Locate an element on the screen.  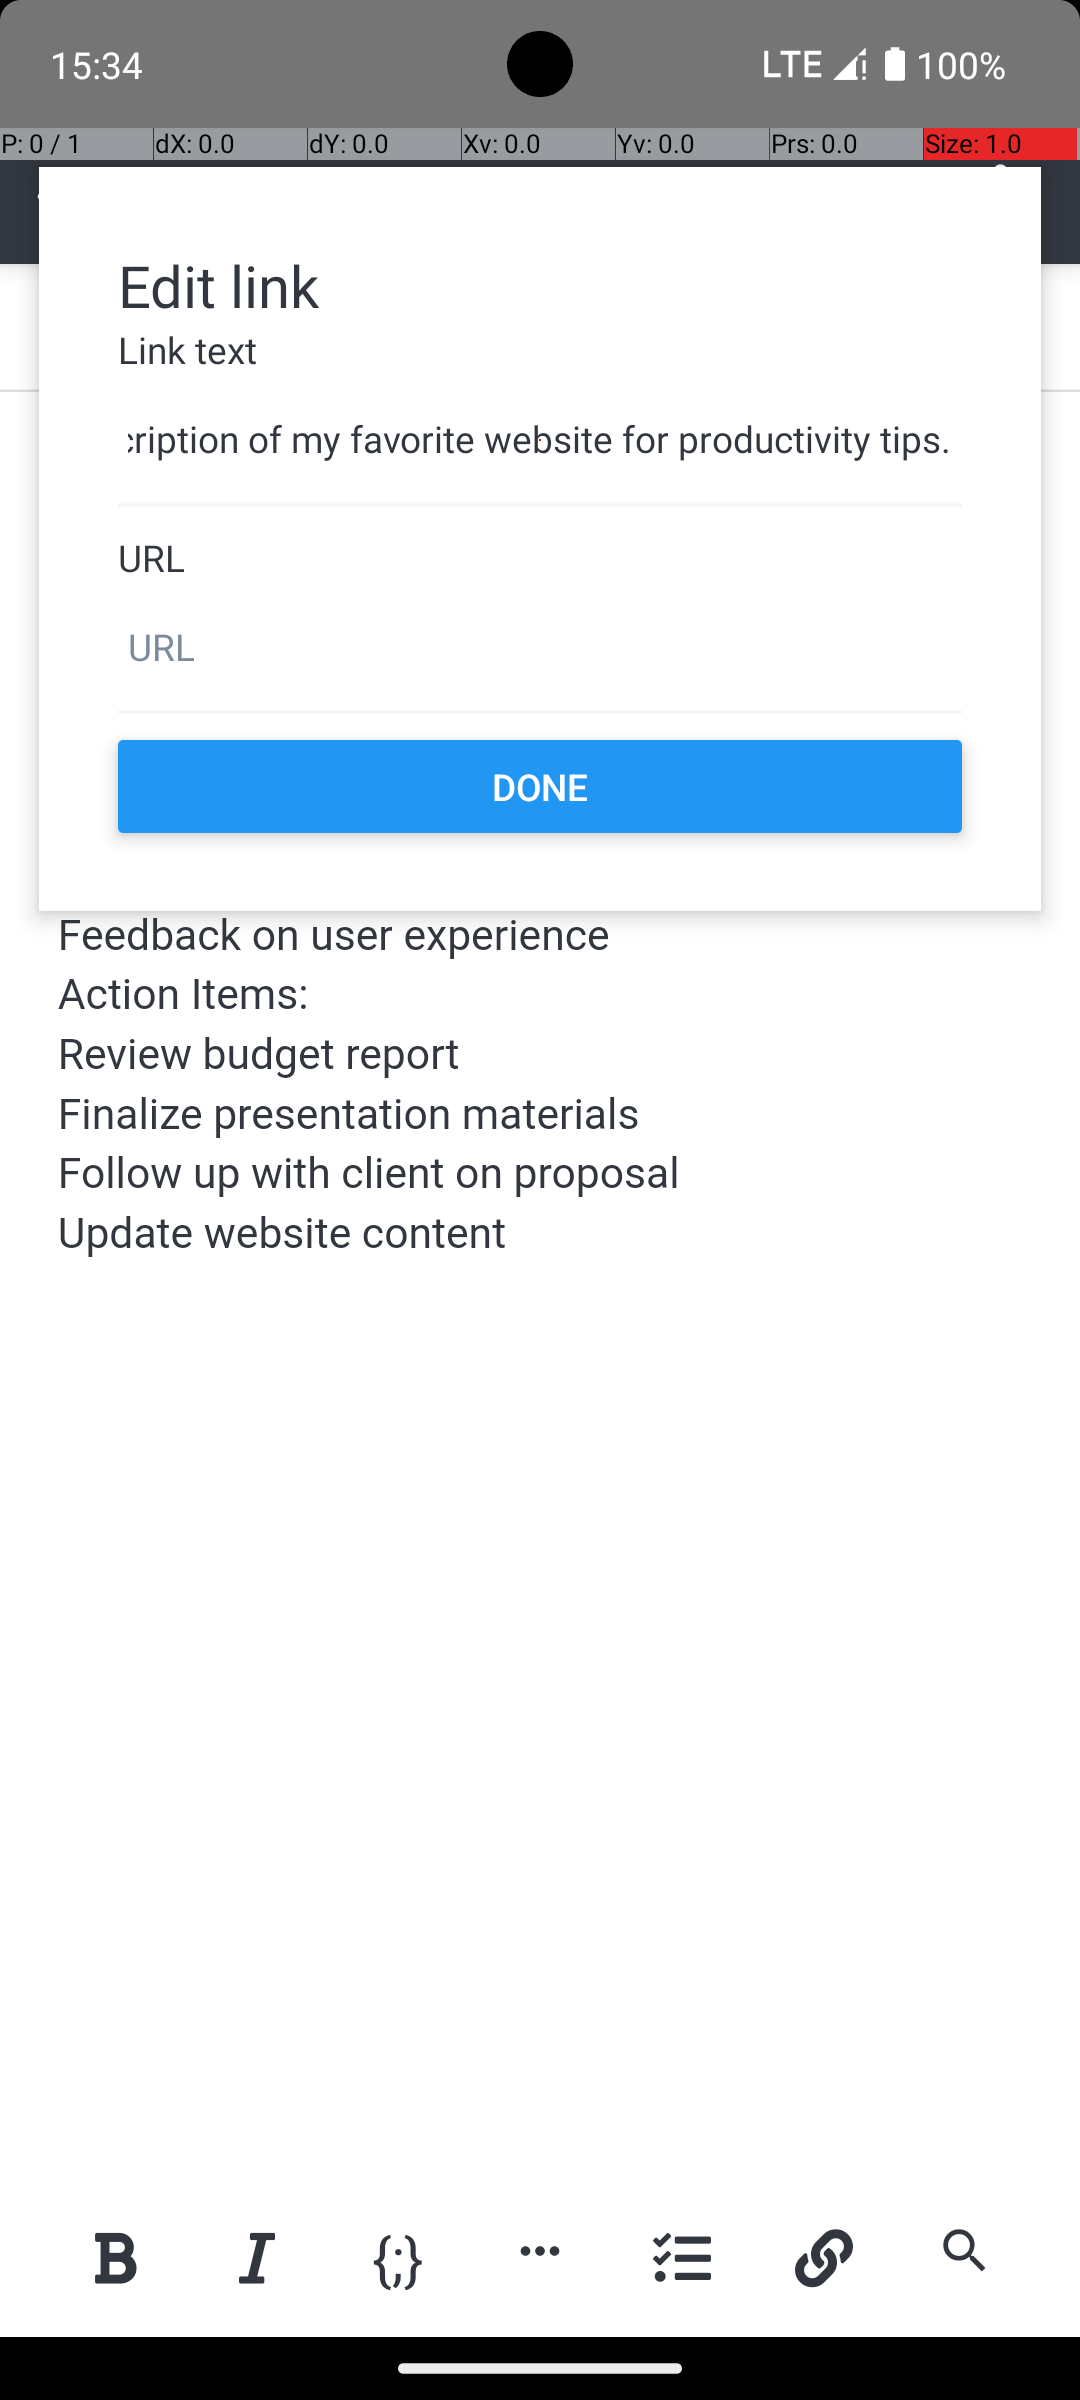
URL is located at coordinates (540, 558).